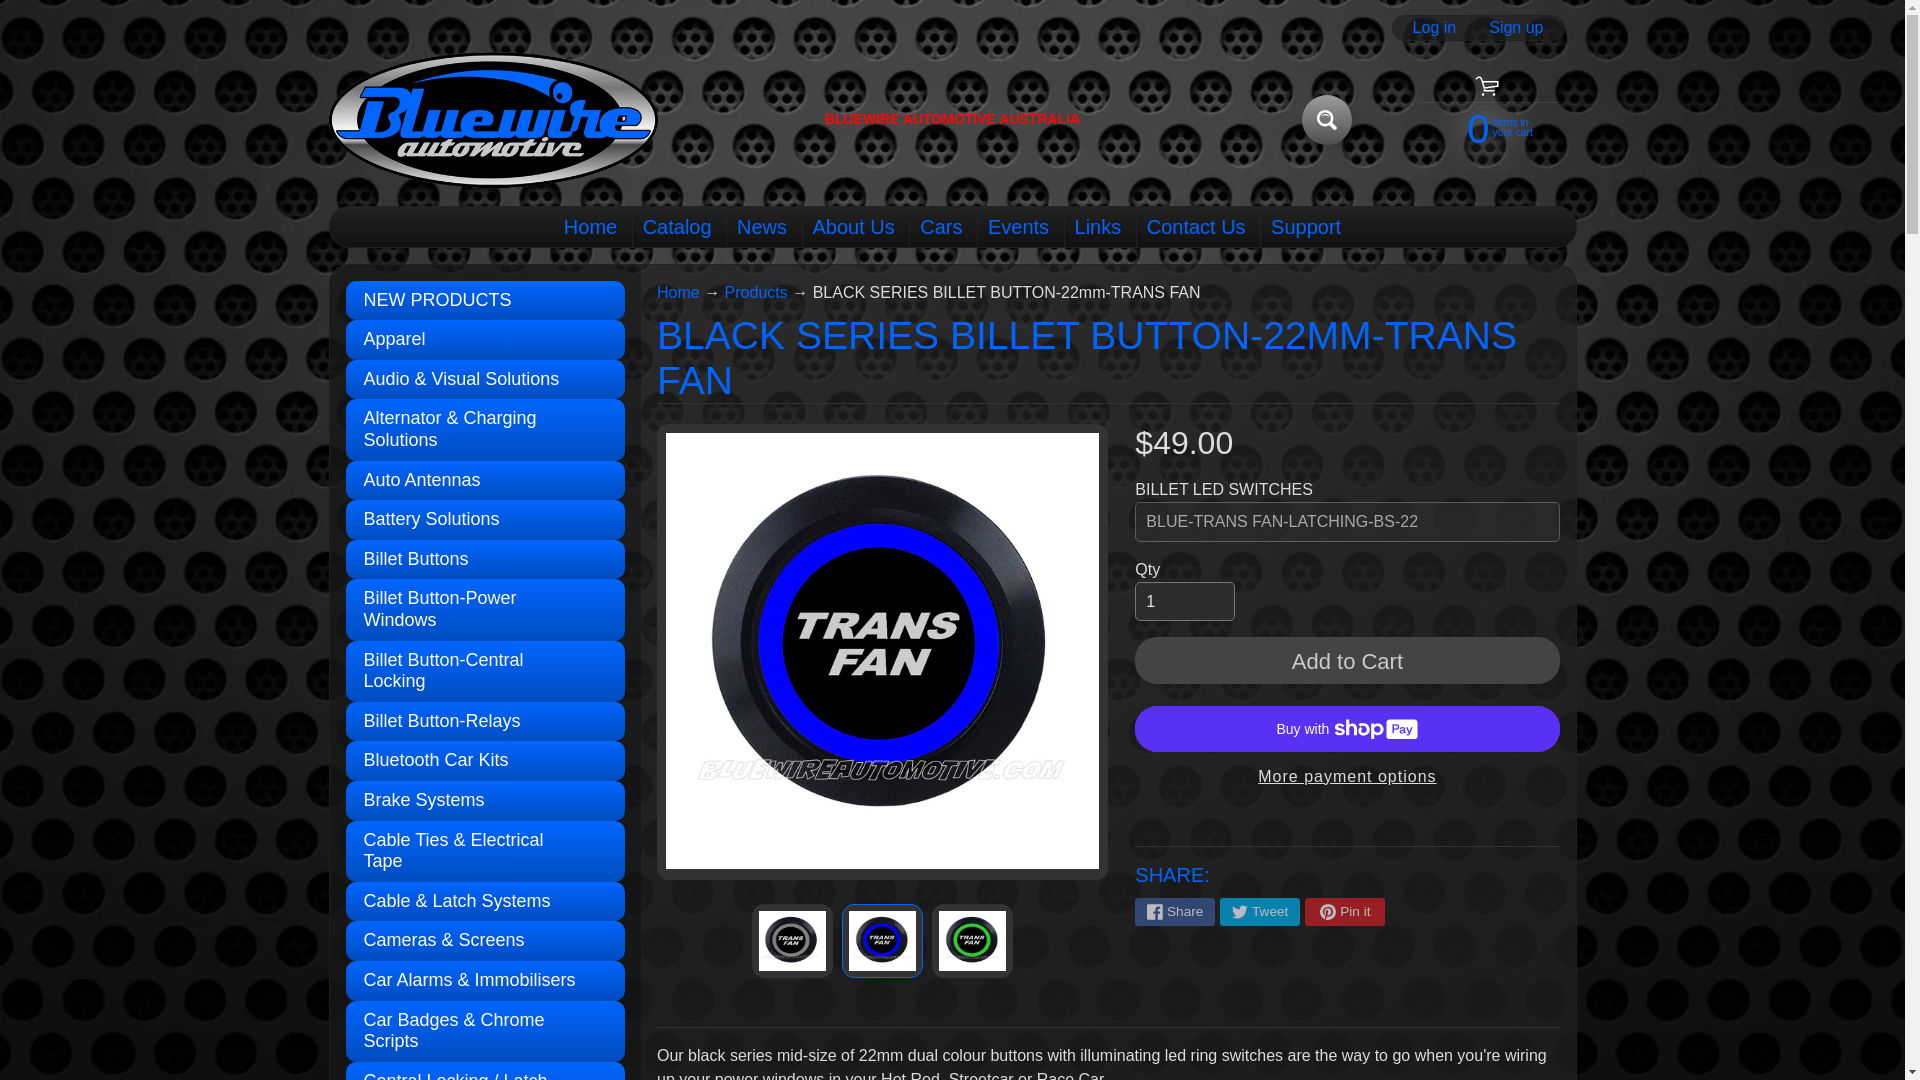  I want to click on NEW PRODUCTS, so click(485, 300).